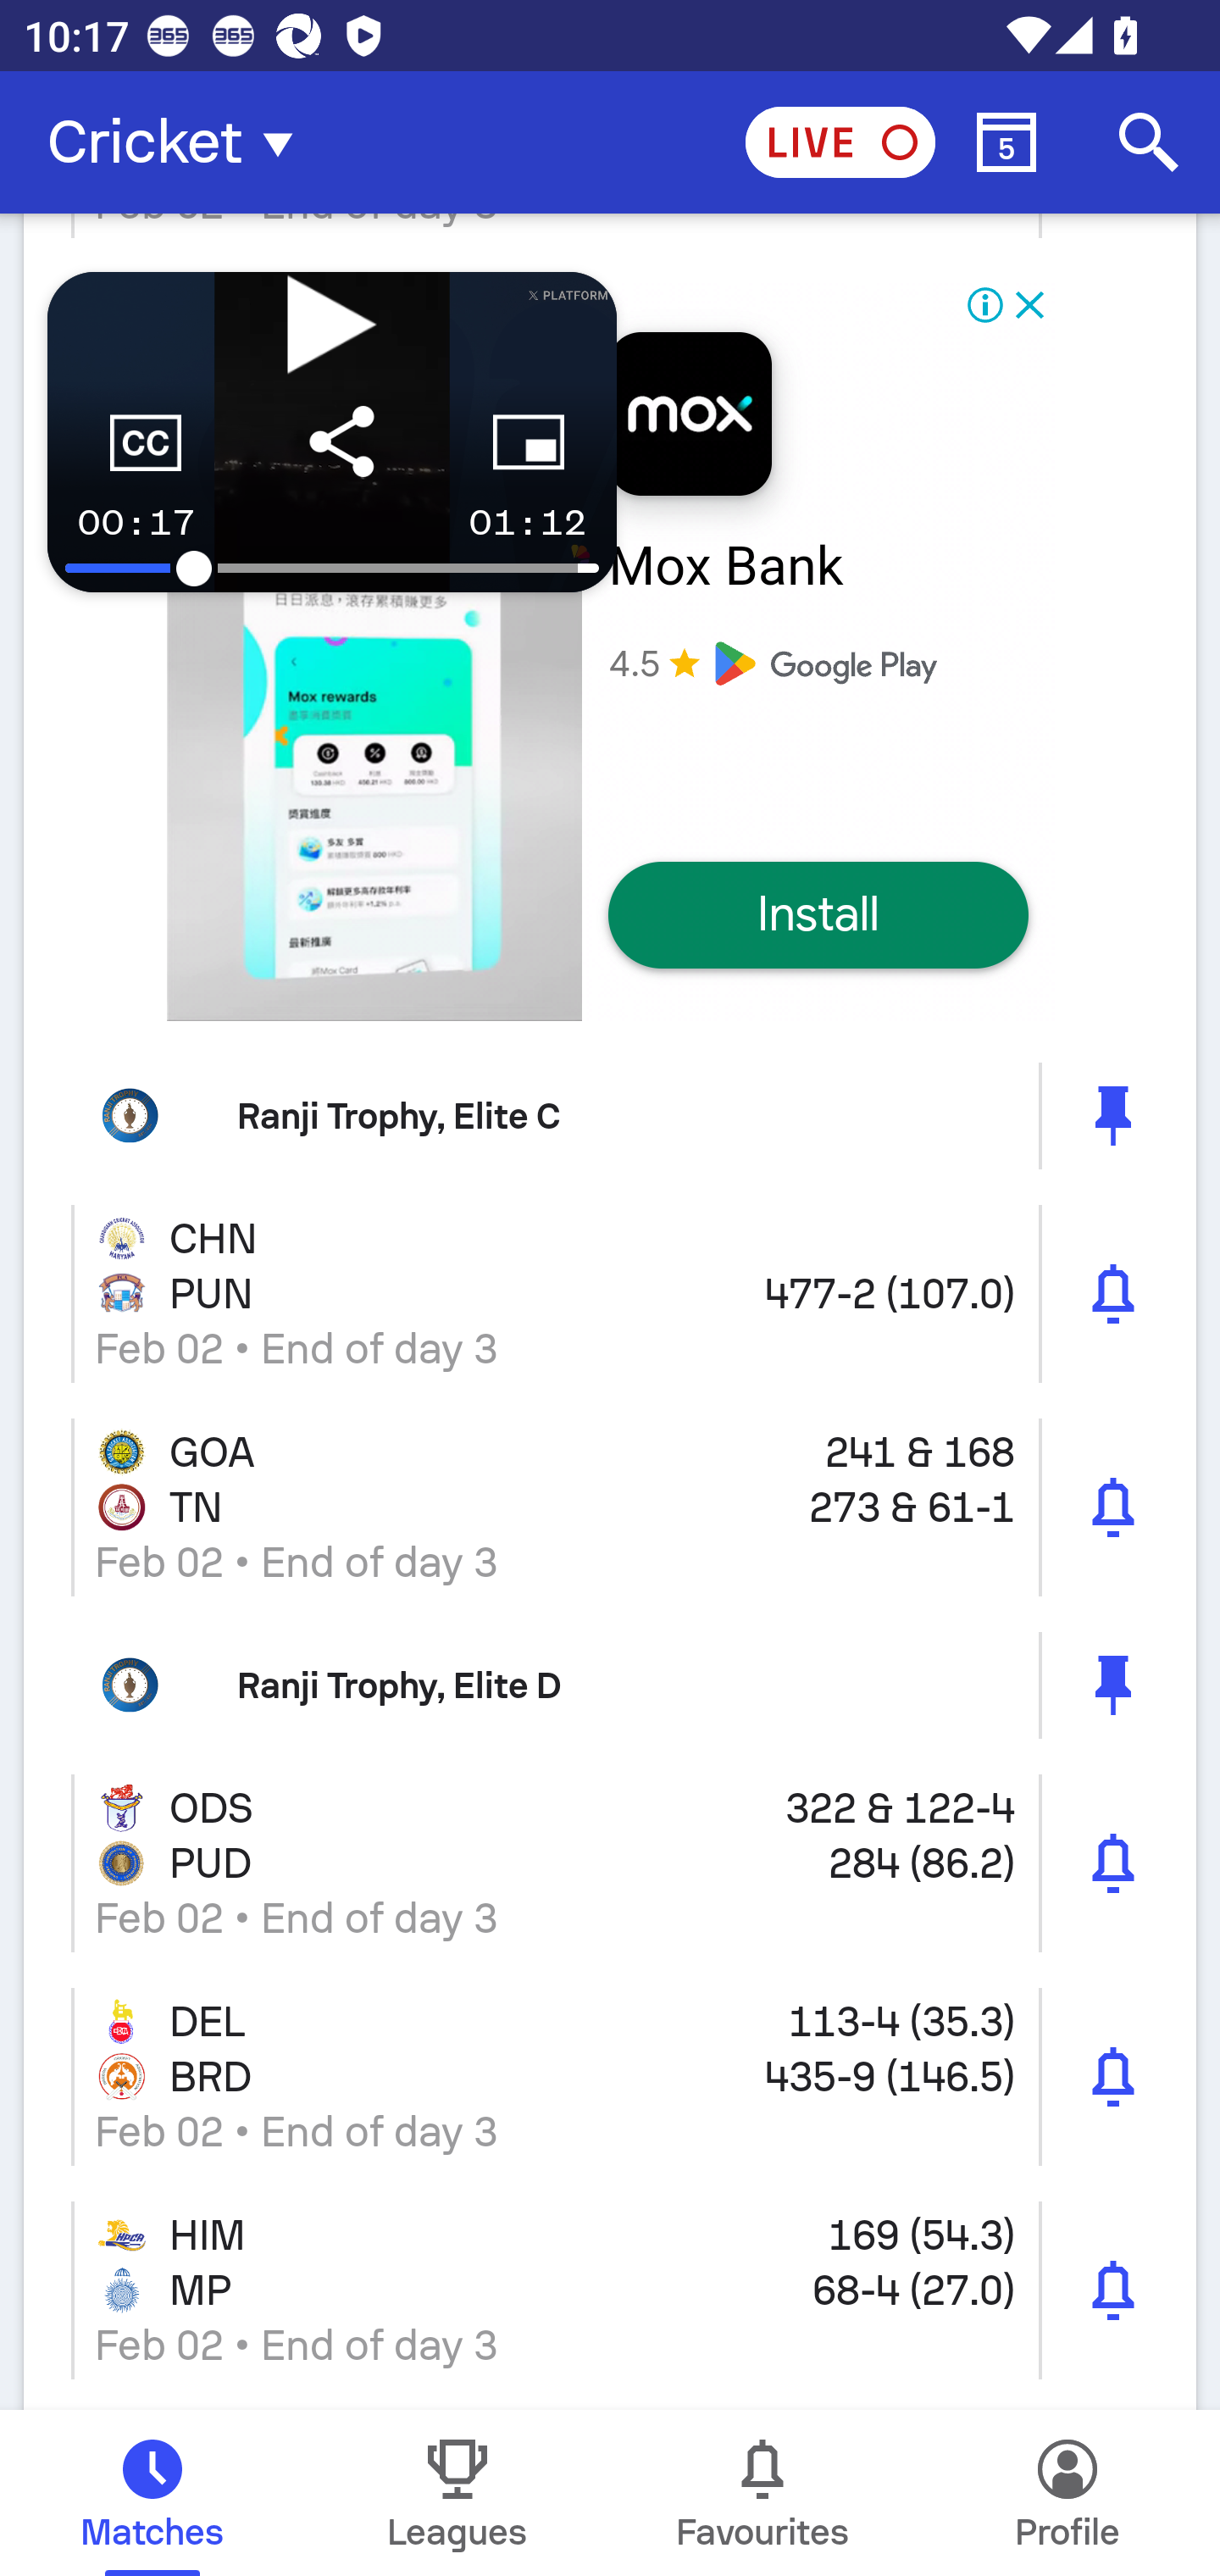 The width and height of the screenshot is (1220, 2576). I want to click on CHN PUN 477-2 (107.0) Feb 02 • End of day 3, so click(610, 1294).